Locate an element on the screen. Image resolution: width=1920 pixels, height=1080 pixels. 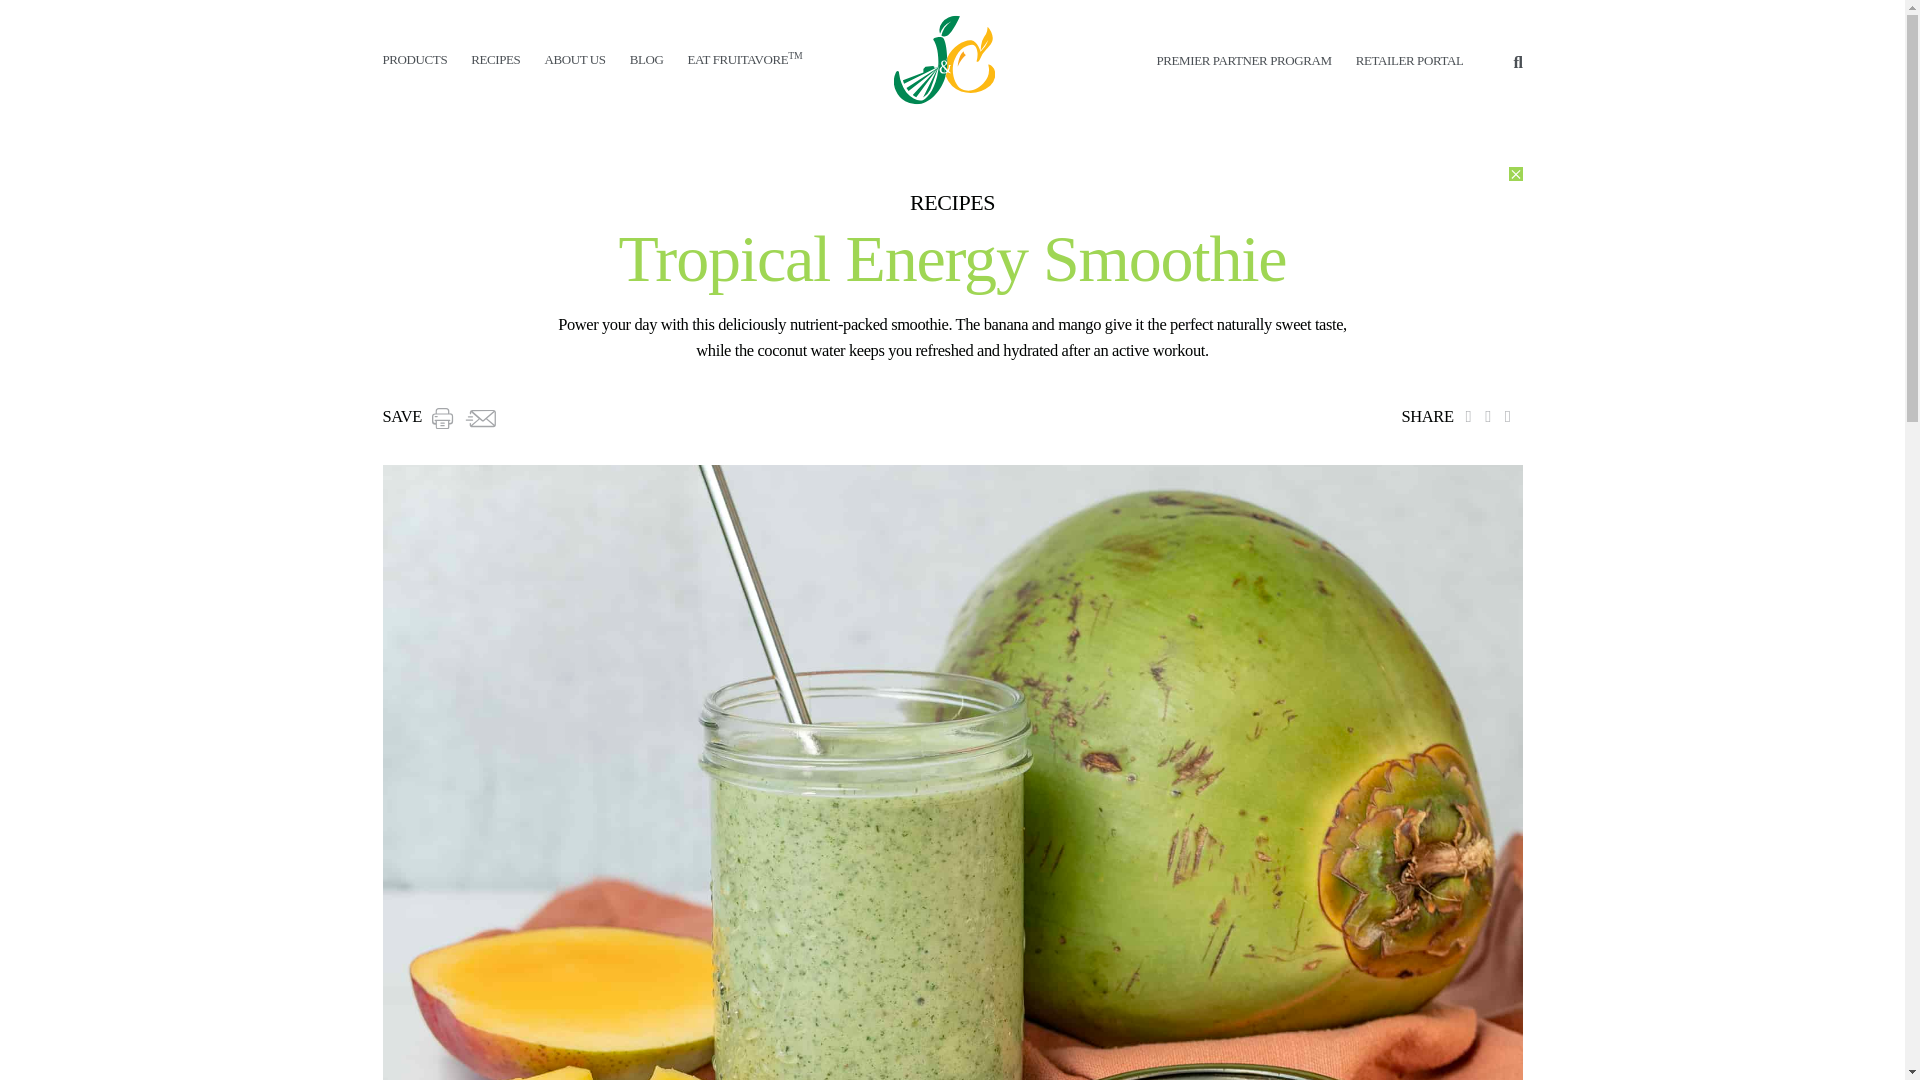
ABOUT US is located at coordinates (574, 58).